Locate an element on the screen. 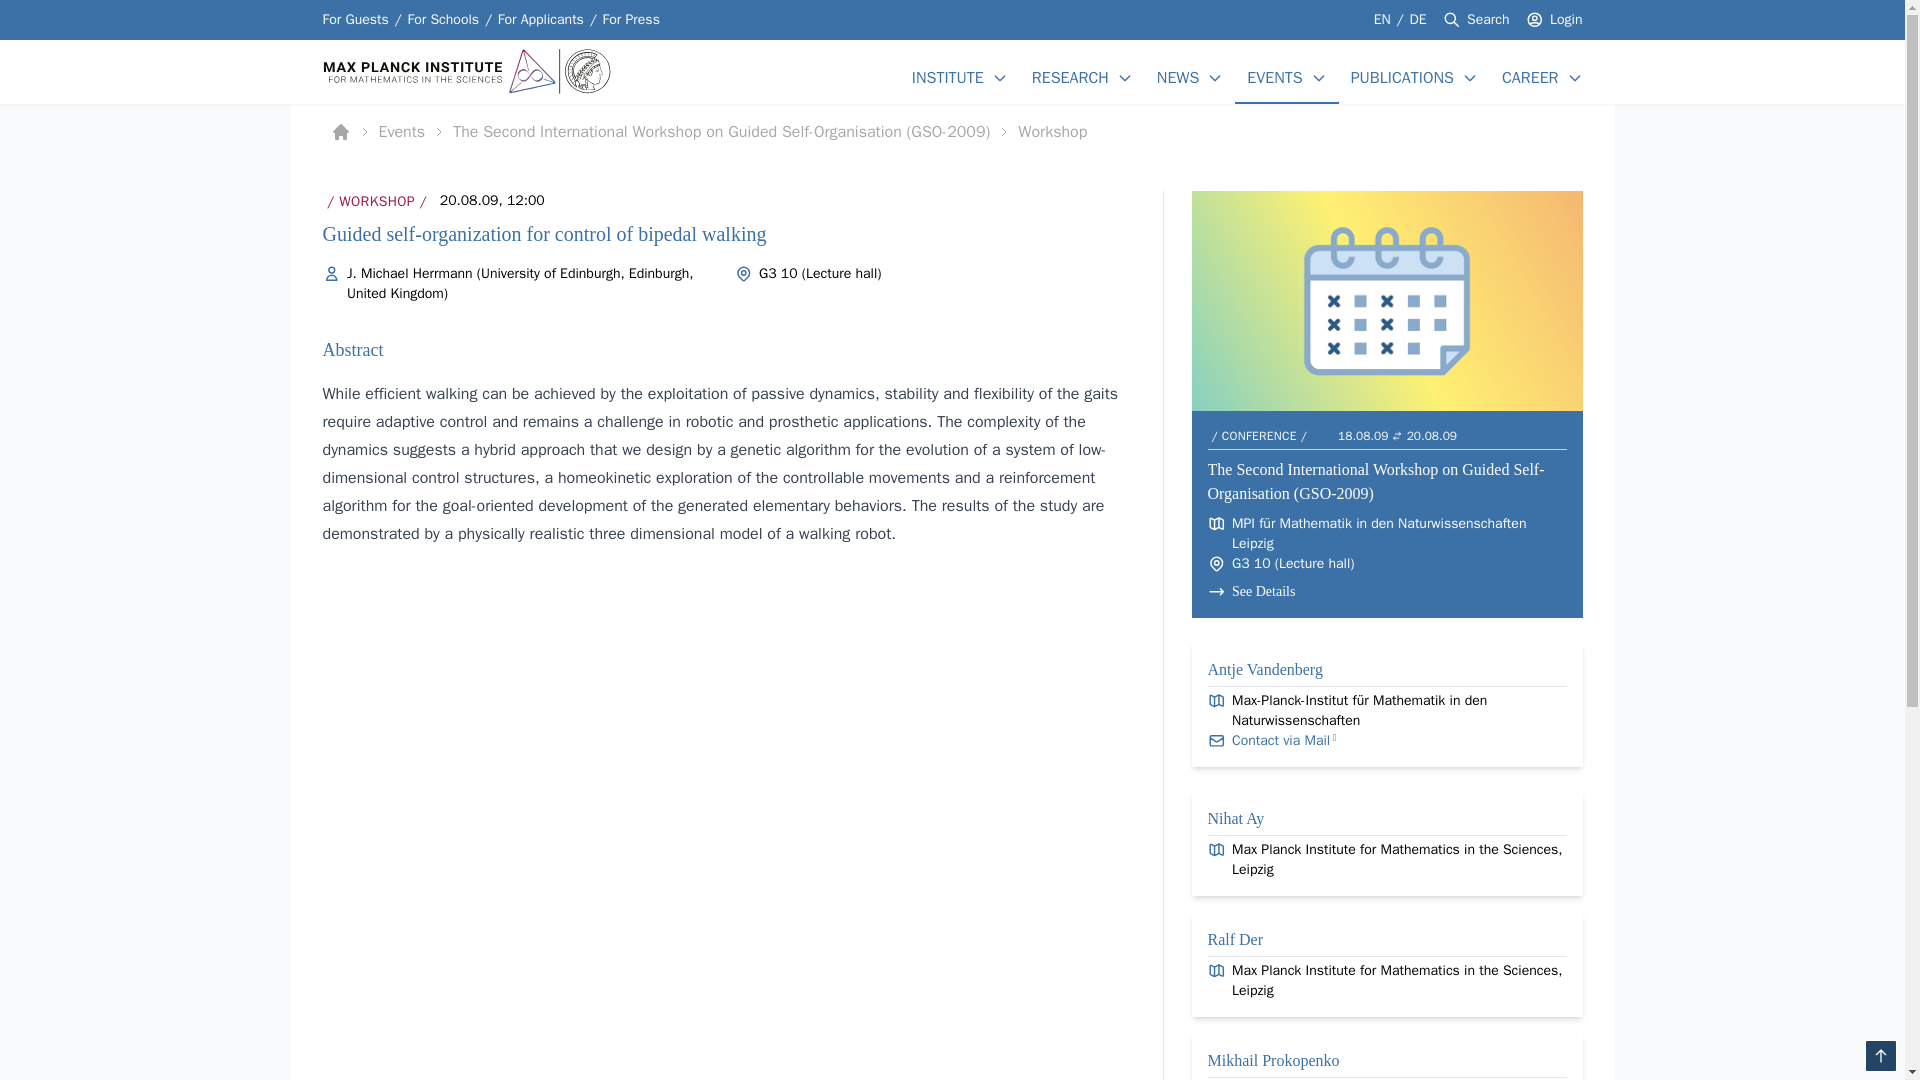  PUBLICATIONS is located at coordinates (1402, 77).